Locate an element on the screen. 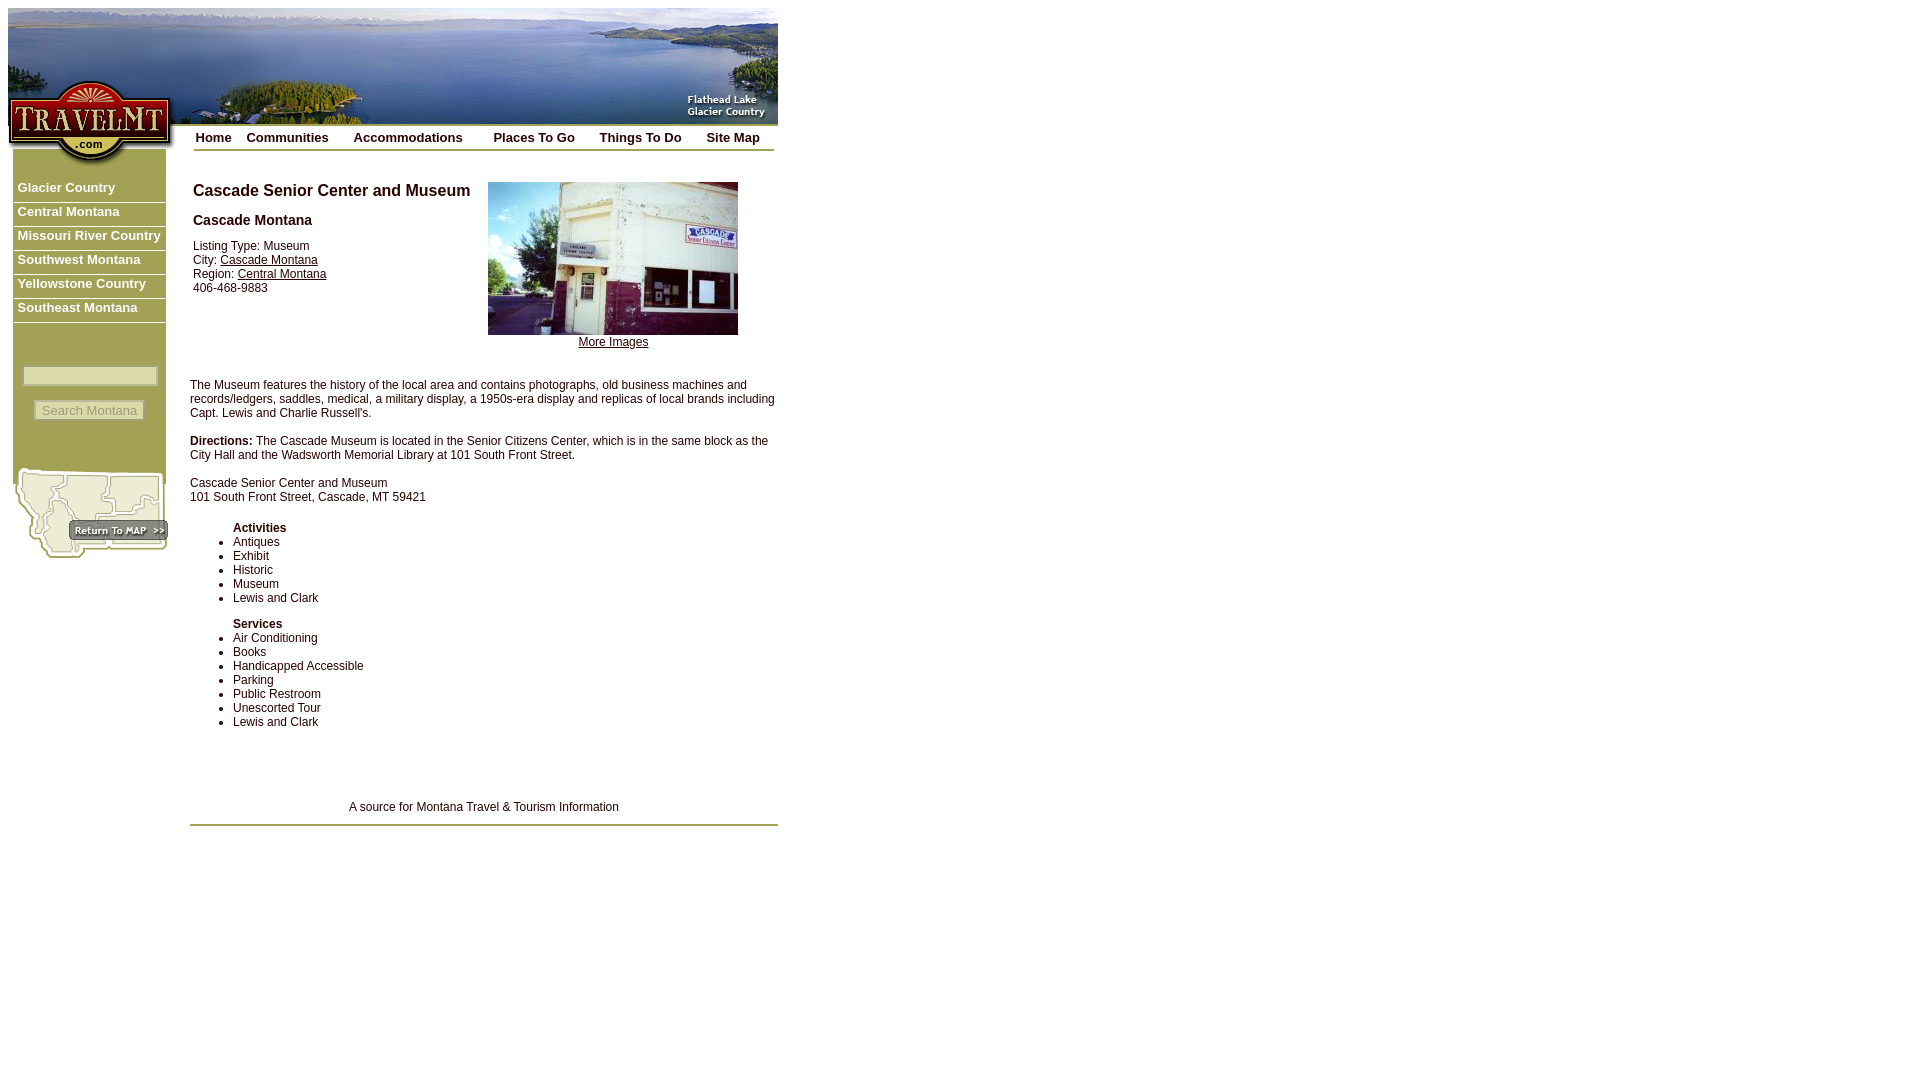   Central Montana is located at coordinates (89, 214).